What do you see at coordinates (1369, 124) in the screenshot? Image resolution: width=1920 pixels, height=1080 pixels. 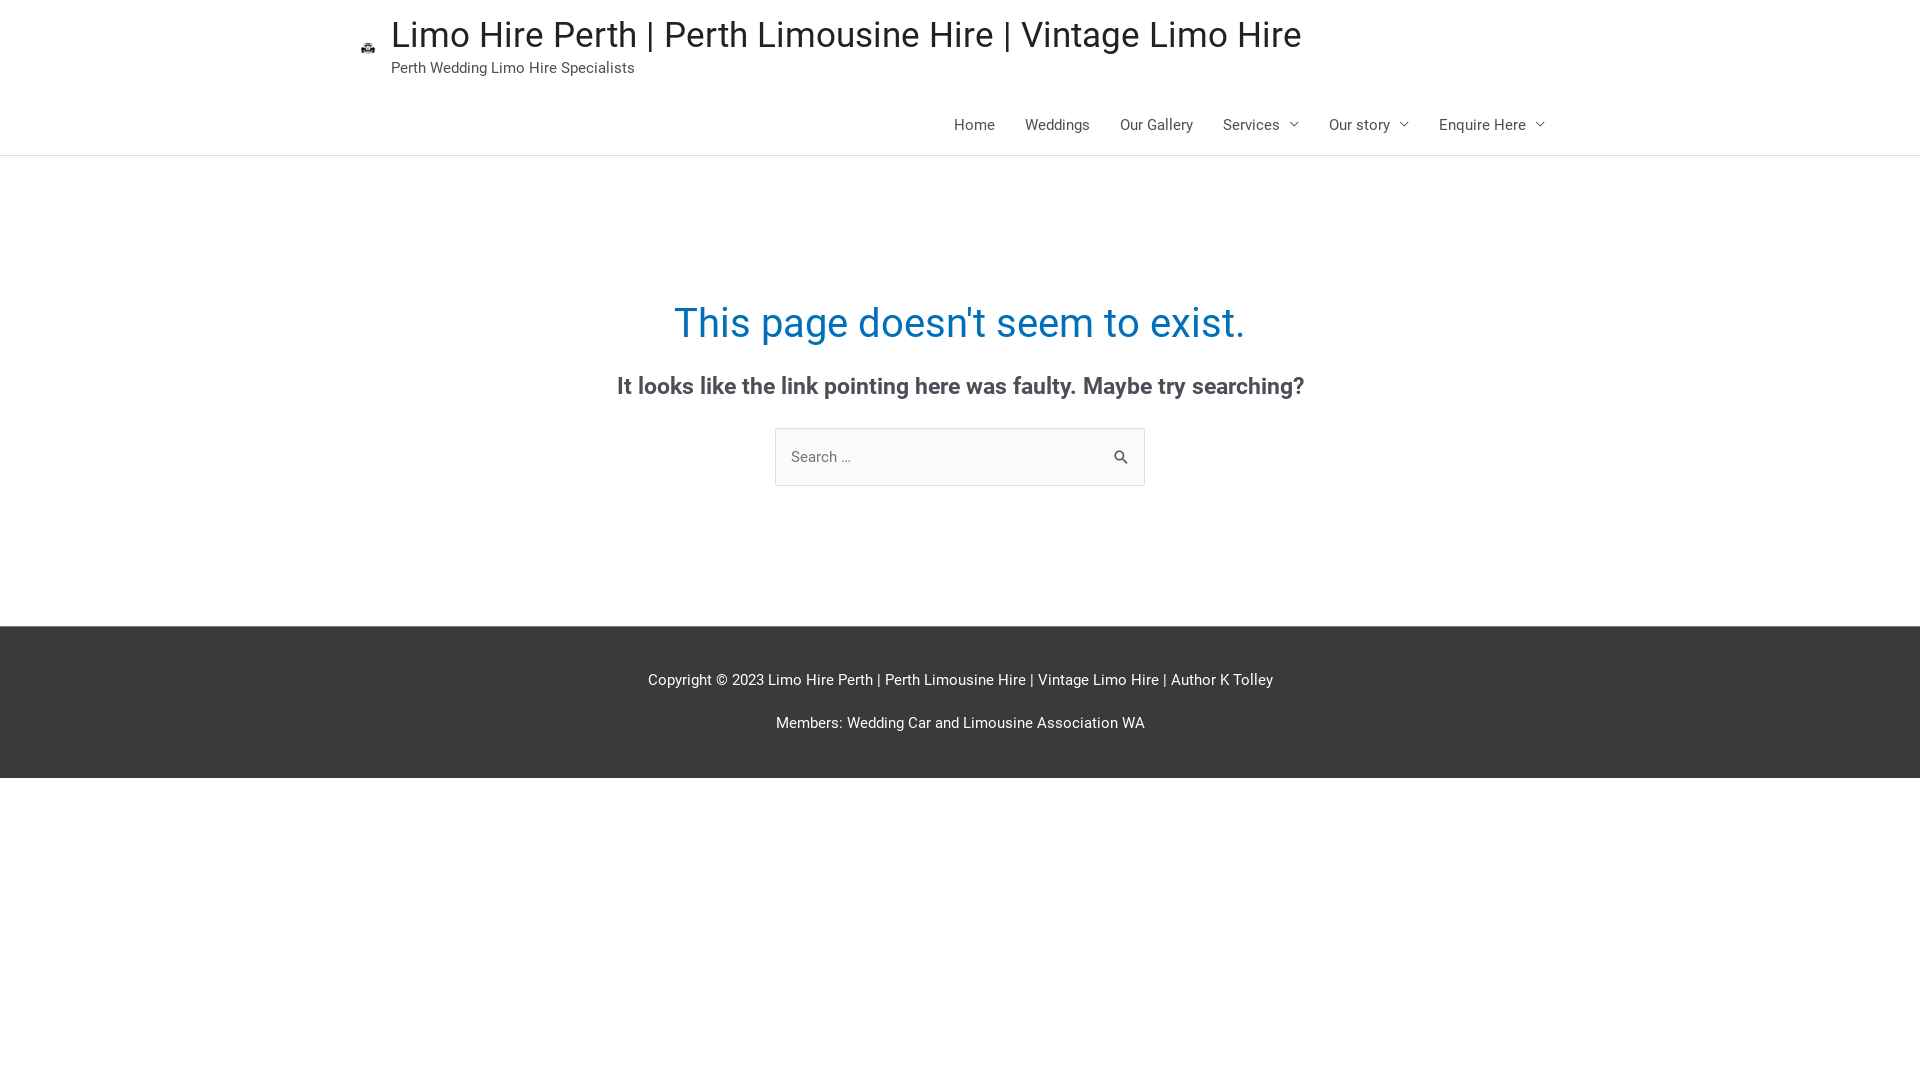 I see `Our story` at bounding box center [1369, 124].